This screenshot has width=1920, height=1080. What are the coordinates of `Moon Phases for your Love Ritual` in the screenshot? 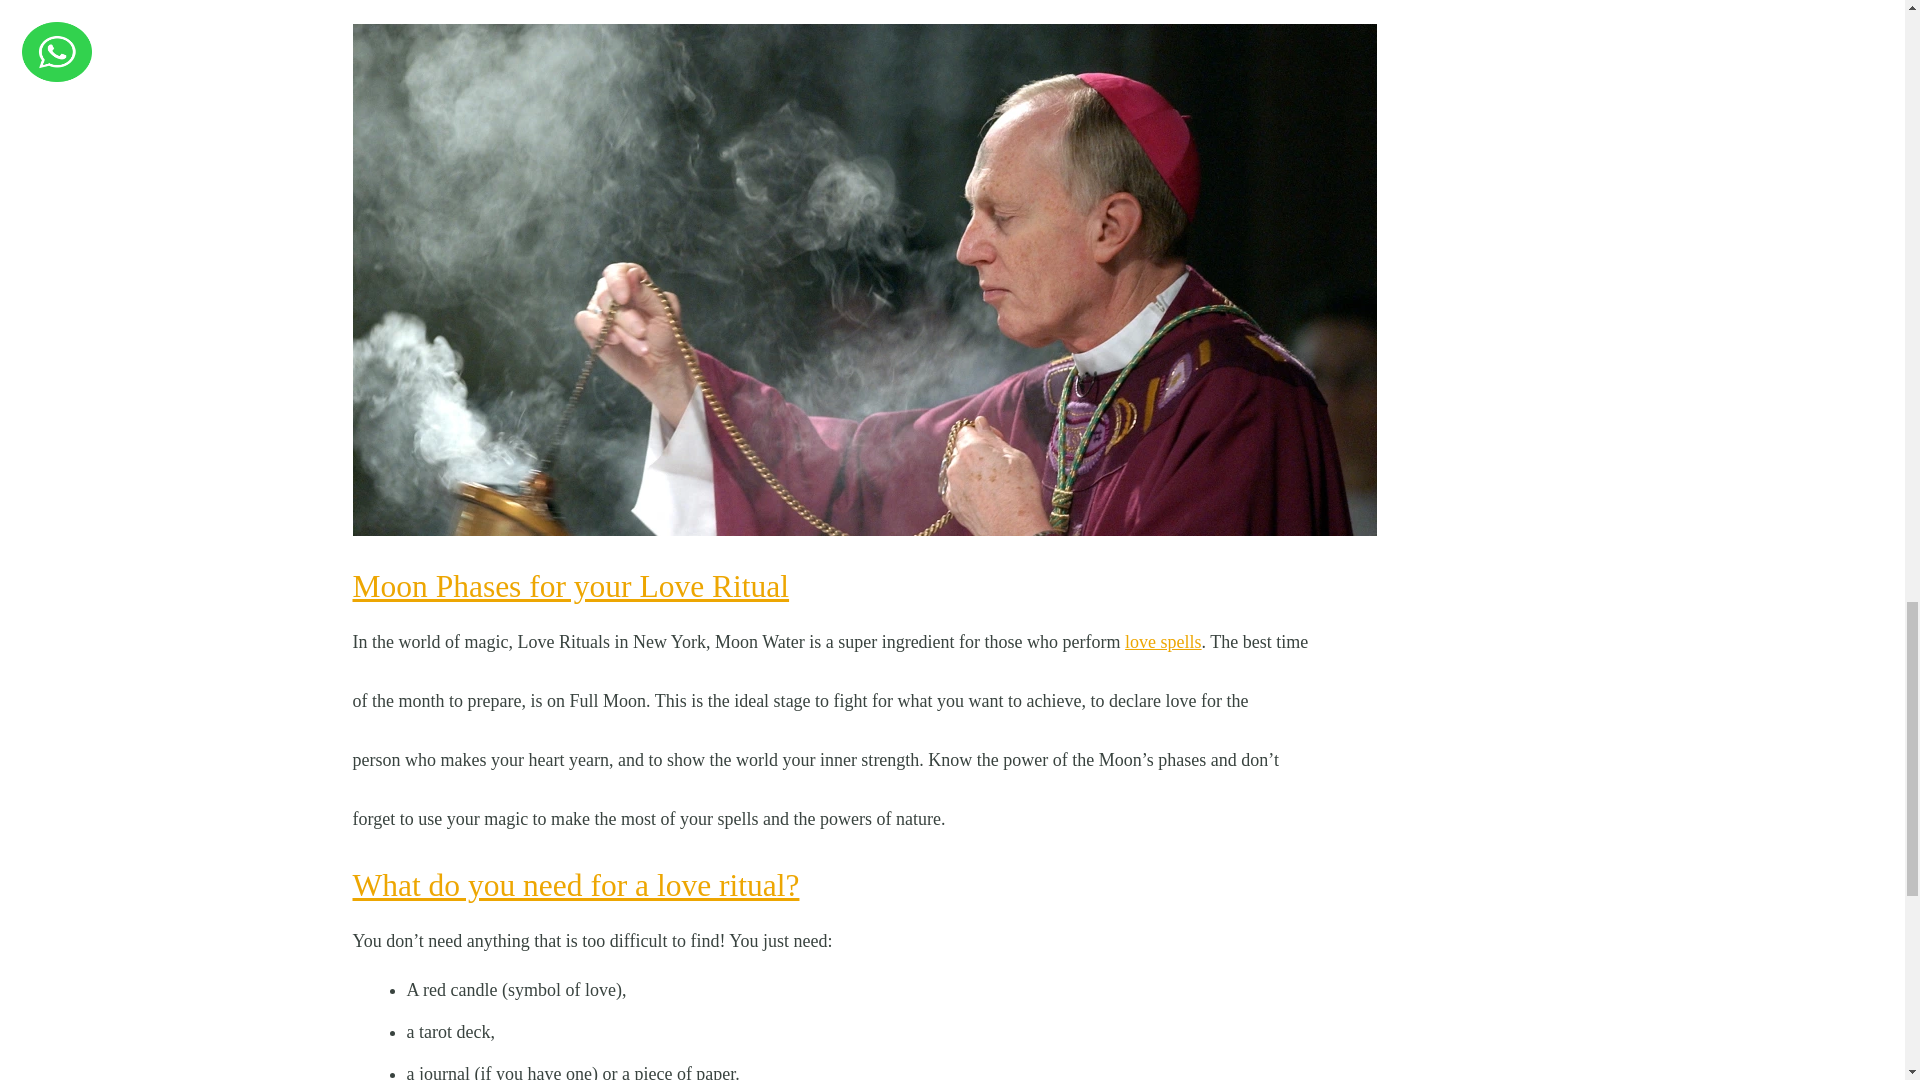 It's located at (570, 586).